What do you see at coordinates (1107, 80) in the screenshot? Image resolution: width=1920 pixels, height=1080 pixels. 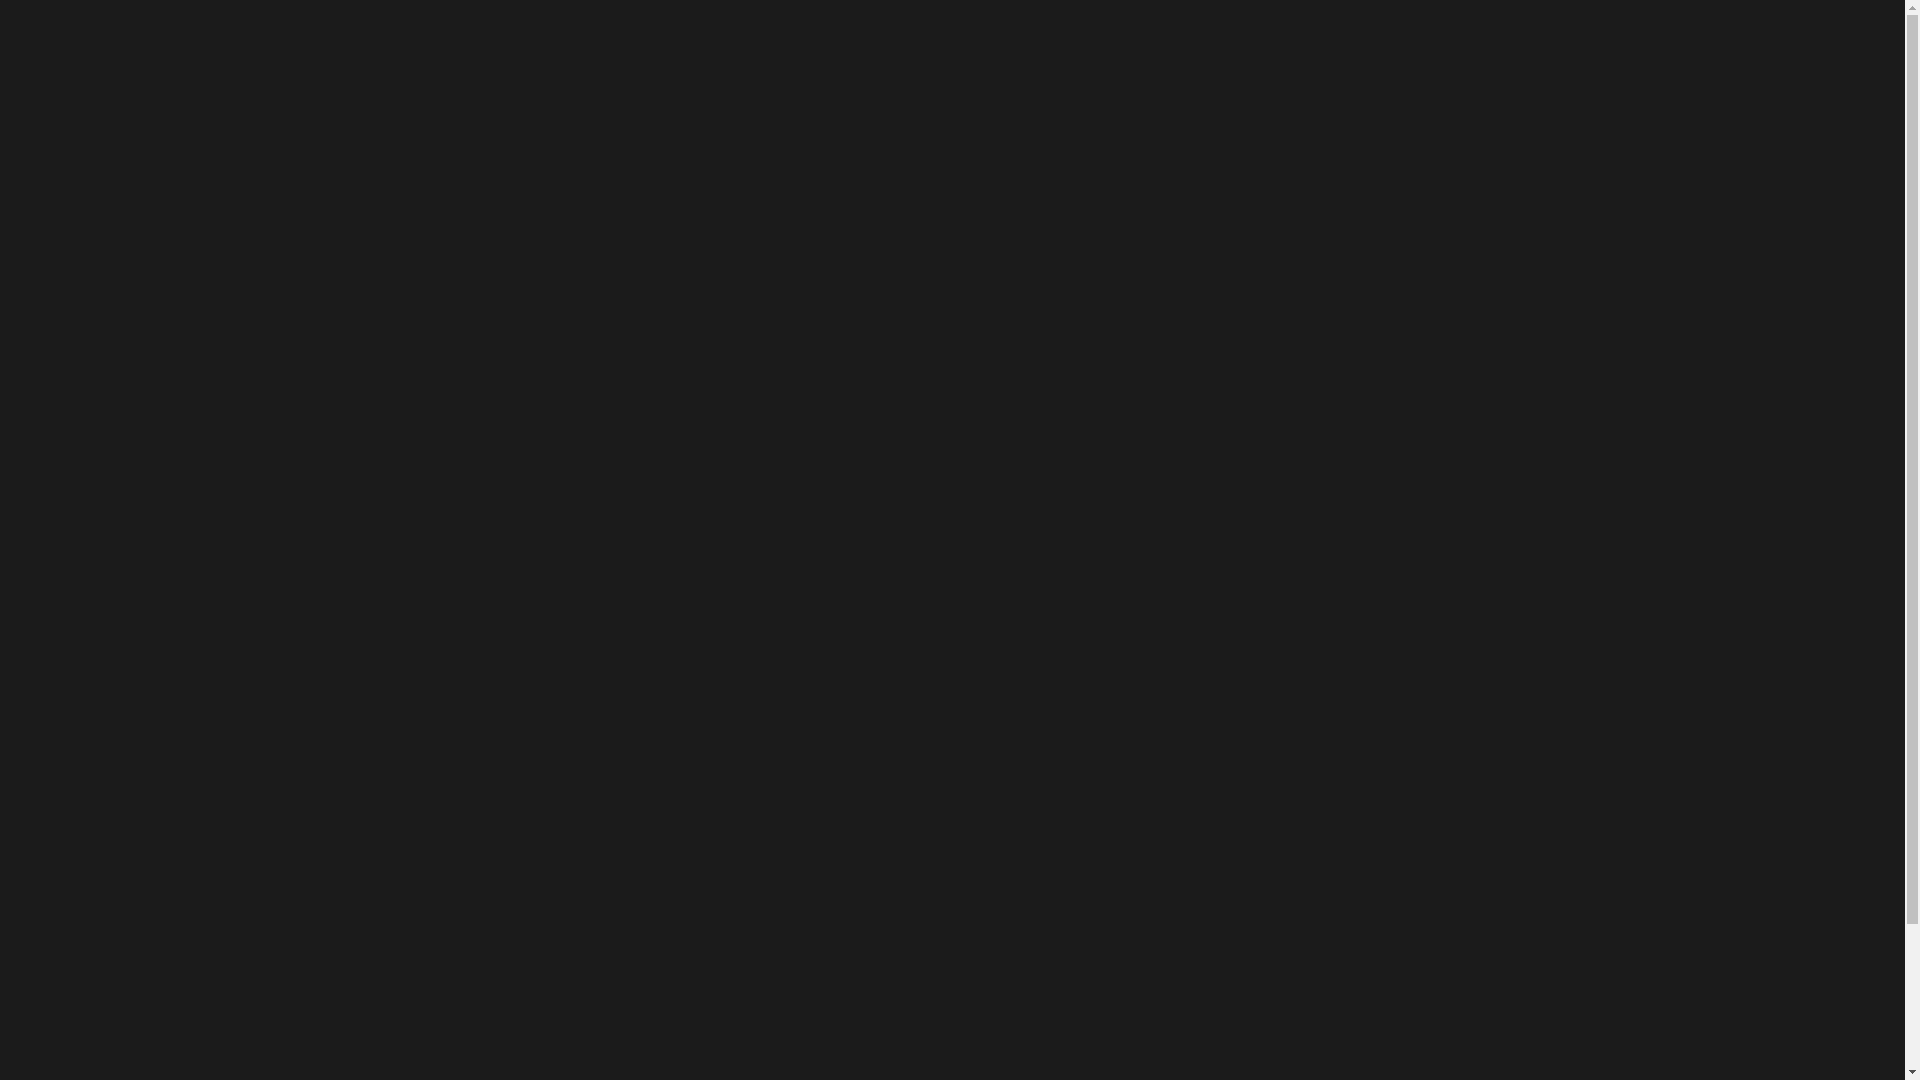 I see `UMCS e.V.` at bounding box center [1107, 80].